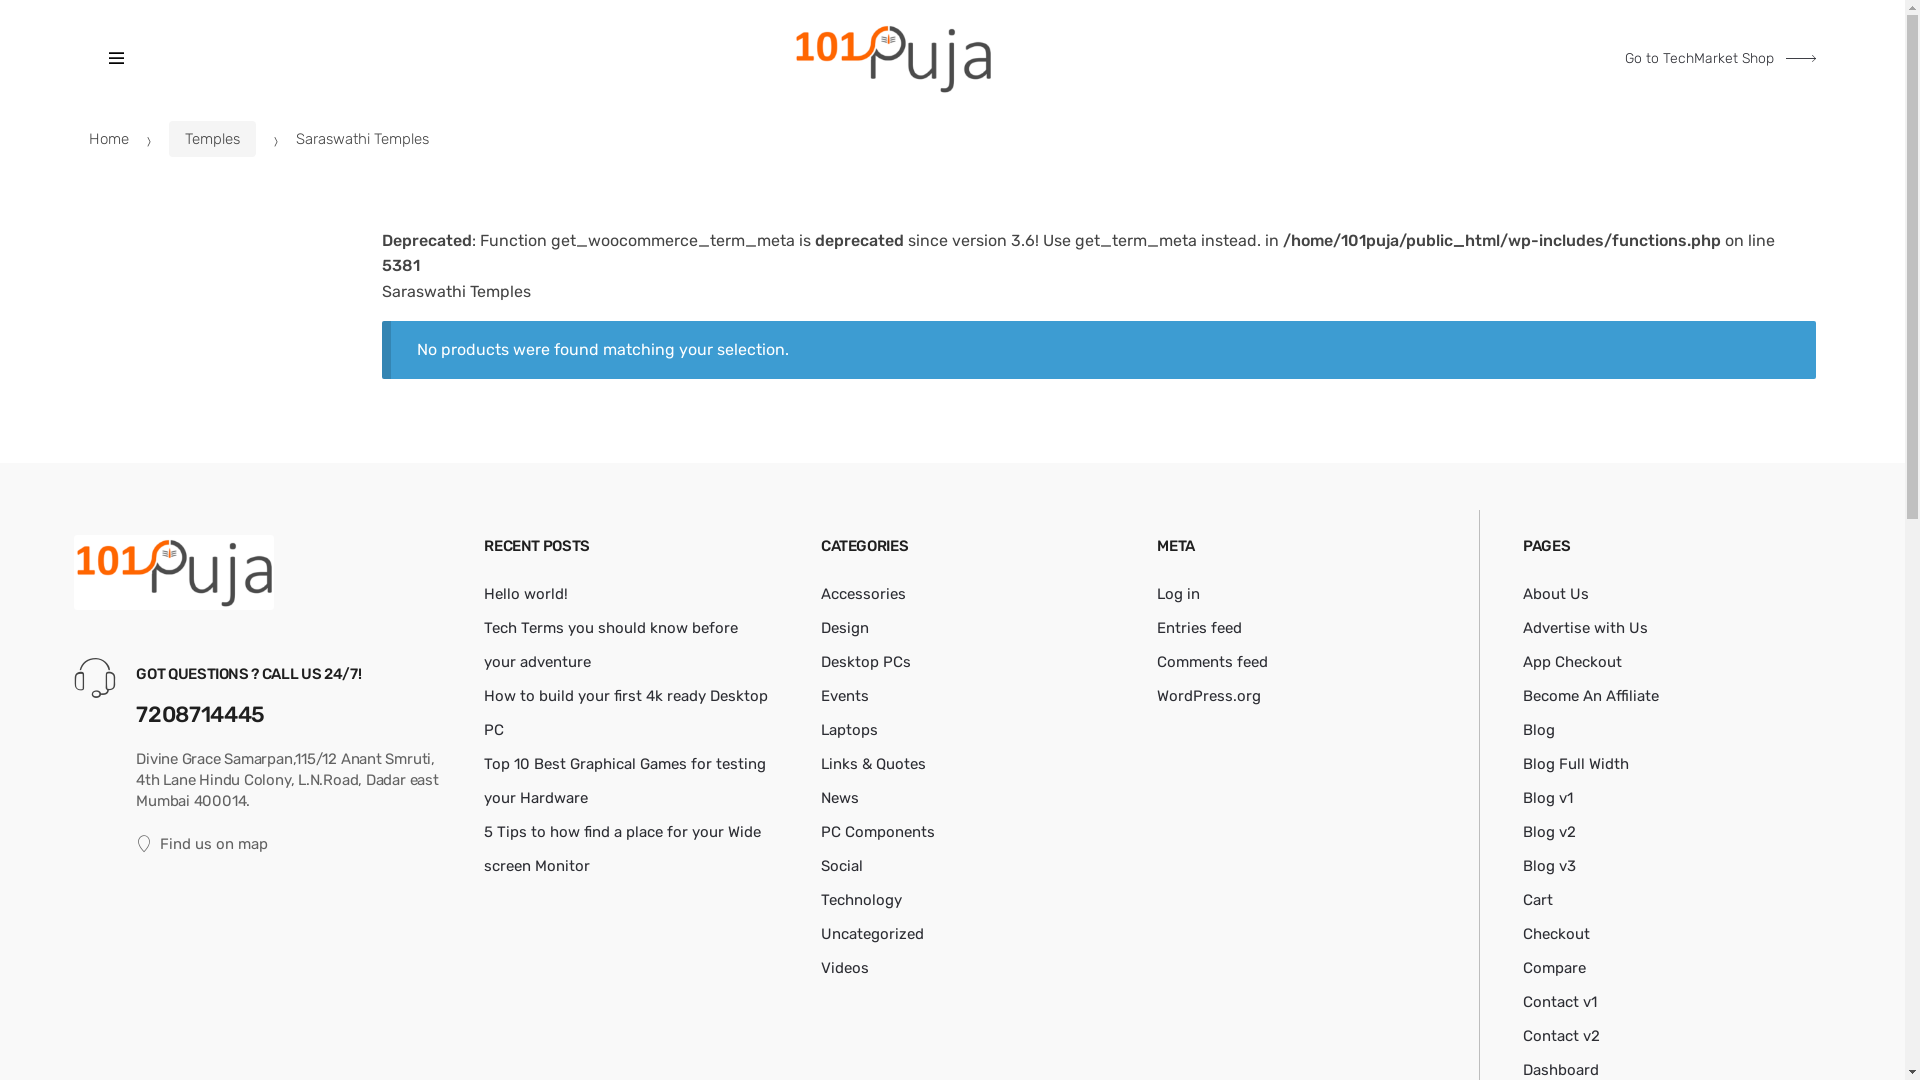  Describe the element at coordinates (1720, 59) in the screenshot. I see `Go to TechMarket Shop` at that location.